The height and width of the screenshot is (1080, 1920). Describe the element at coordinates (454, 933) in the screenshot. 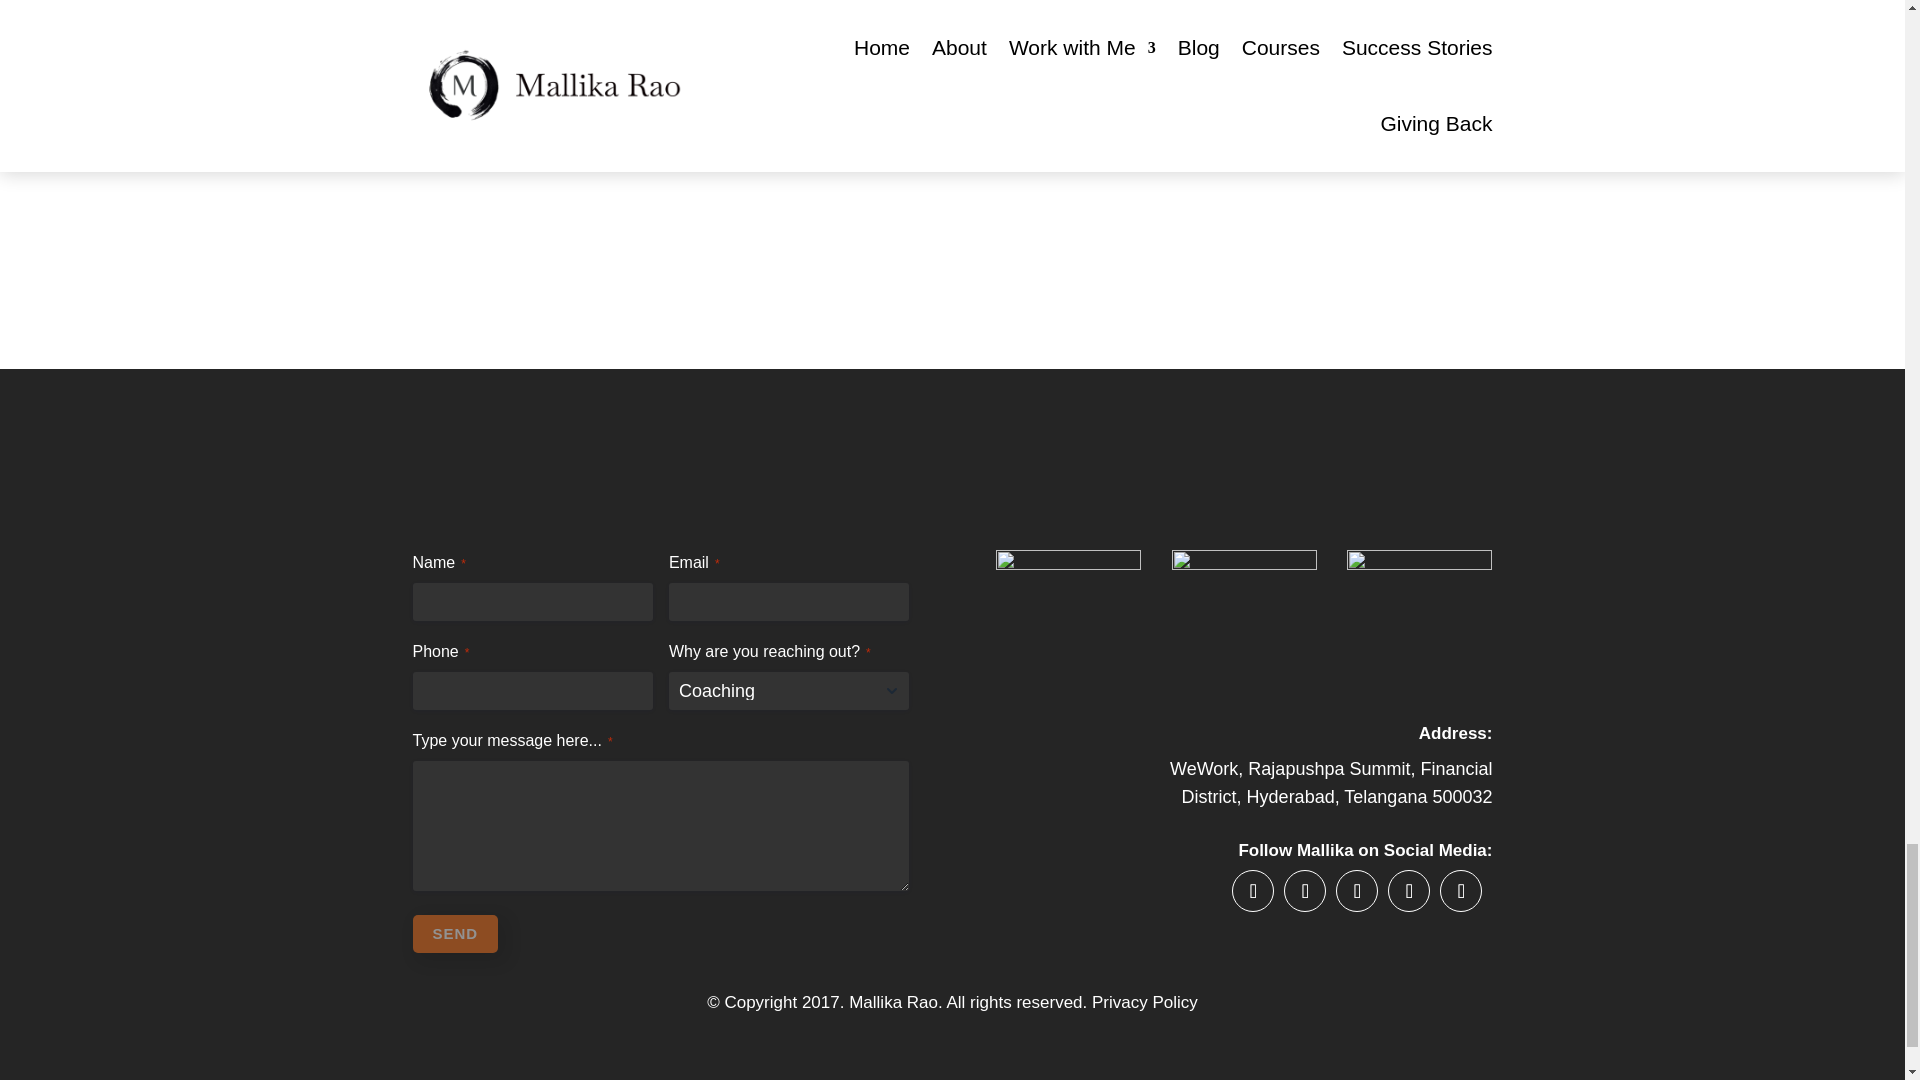

I see `Send` at that location.